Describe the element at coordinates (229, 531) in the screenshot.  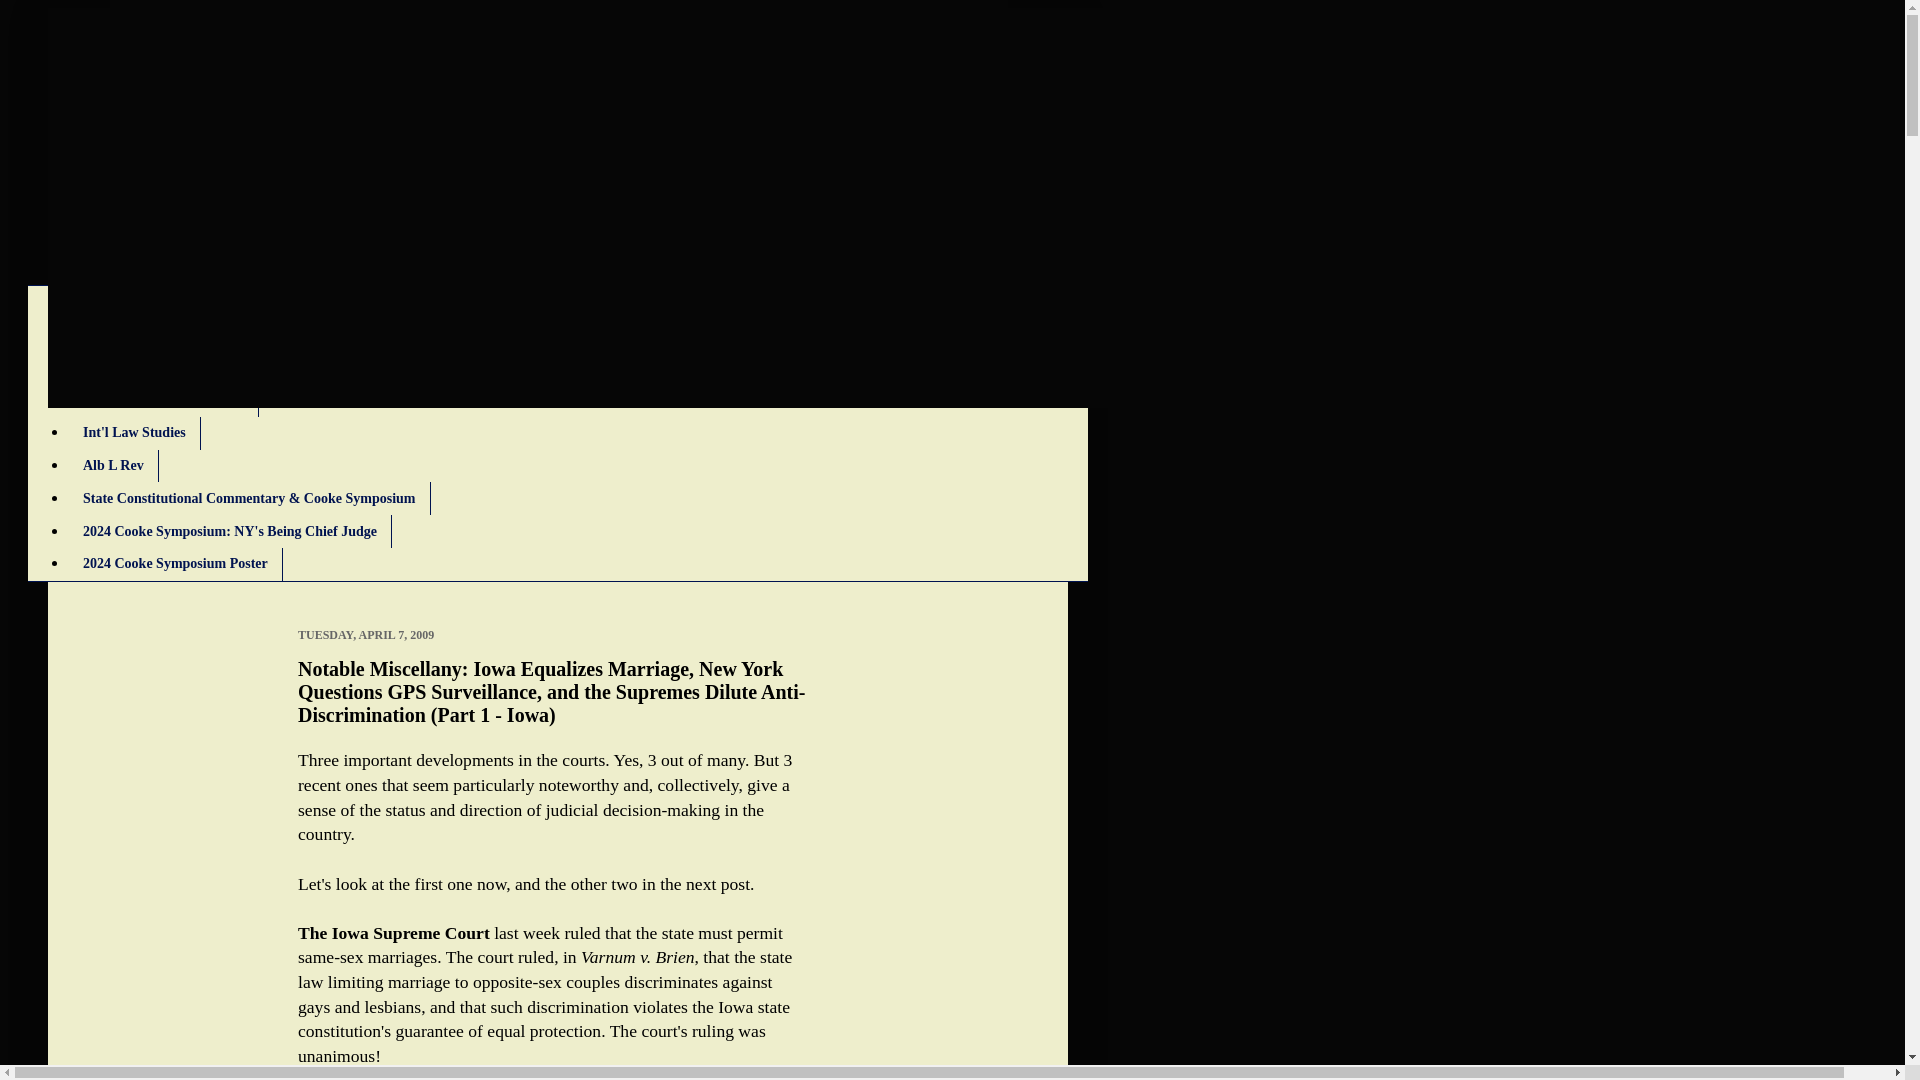
I see `2024 Cooke Symposium: NY's Being Chief Judge` at that location.